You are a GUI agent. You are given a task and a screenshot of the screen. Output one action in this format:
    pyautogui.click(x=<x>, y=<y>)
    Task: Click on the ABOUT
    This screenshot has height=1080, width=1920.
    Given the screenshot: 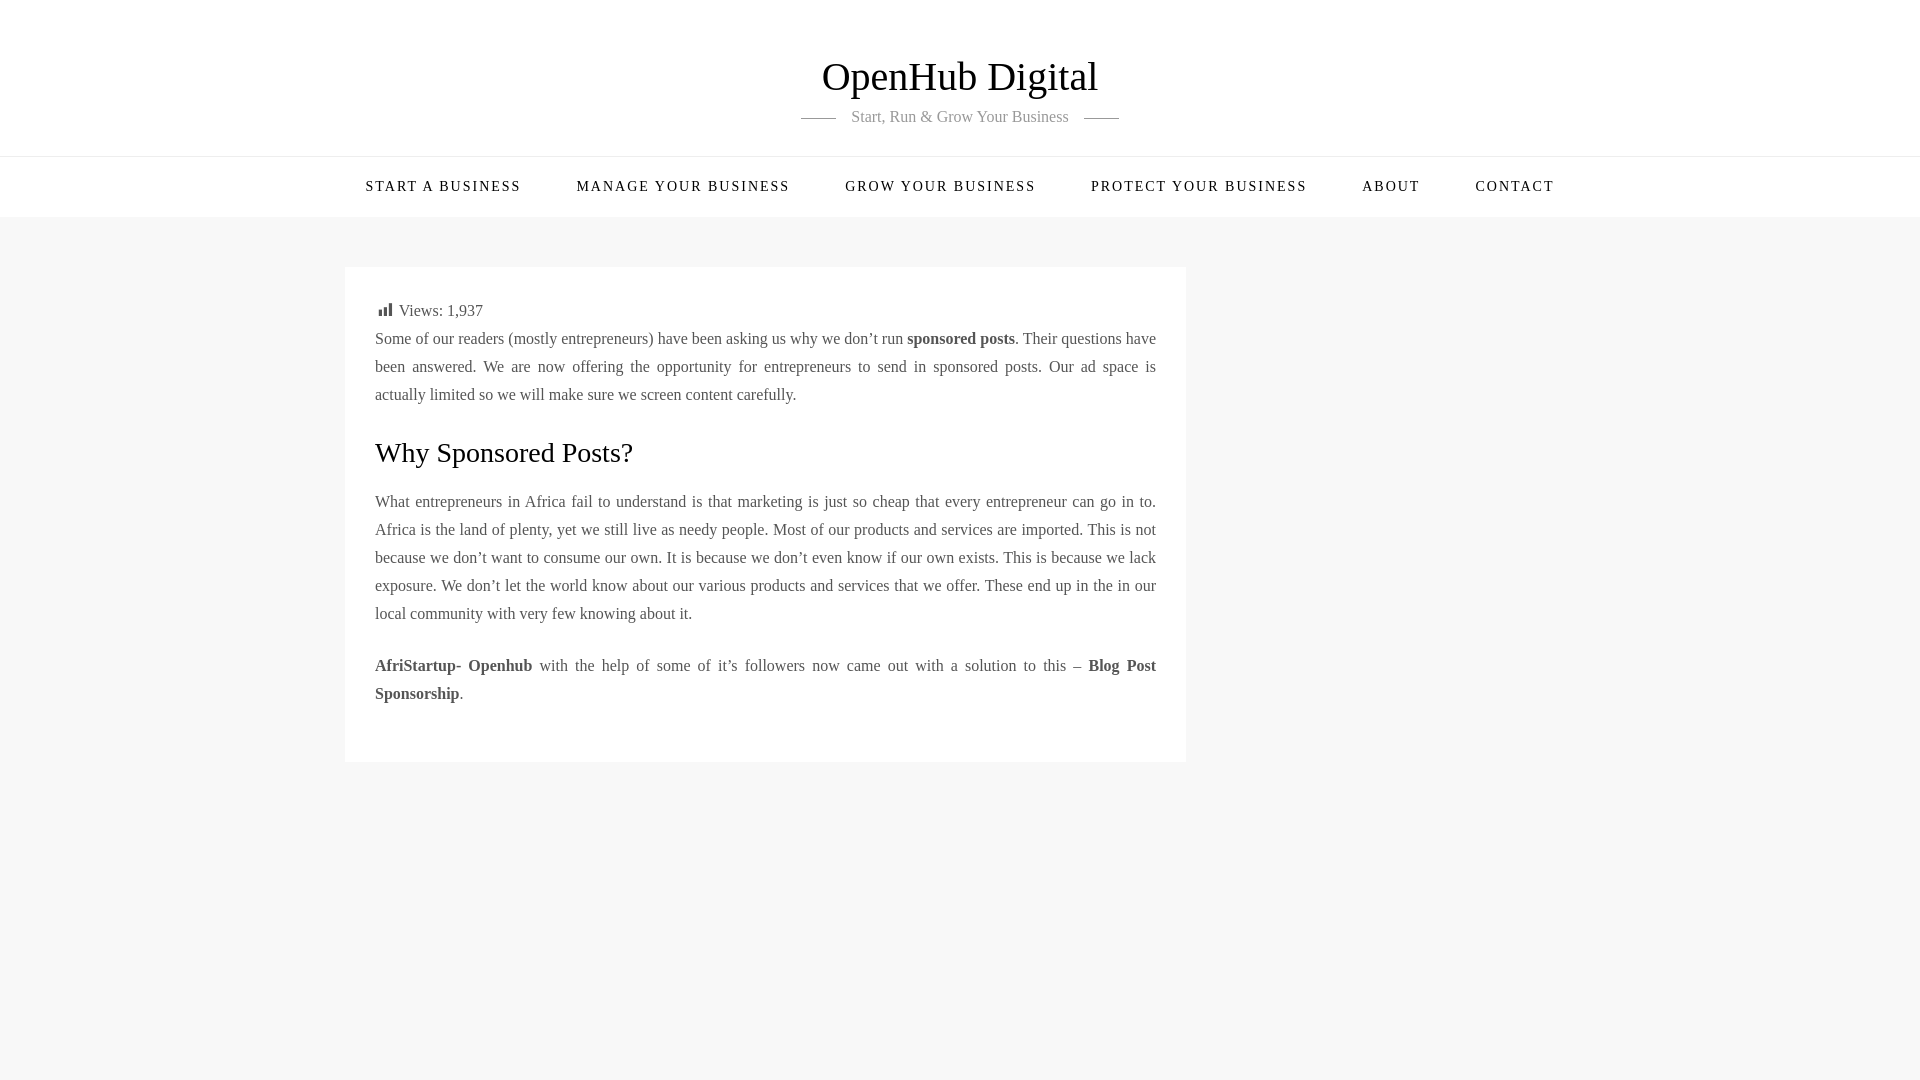 What is the action you would take?
    pyautogui.click(x=1401, y=186)
    